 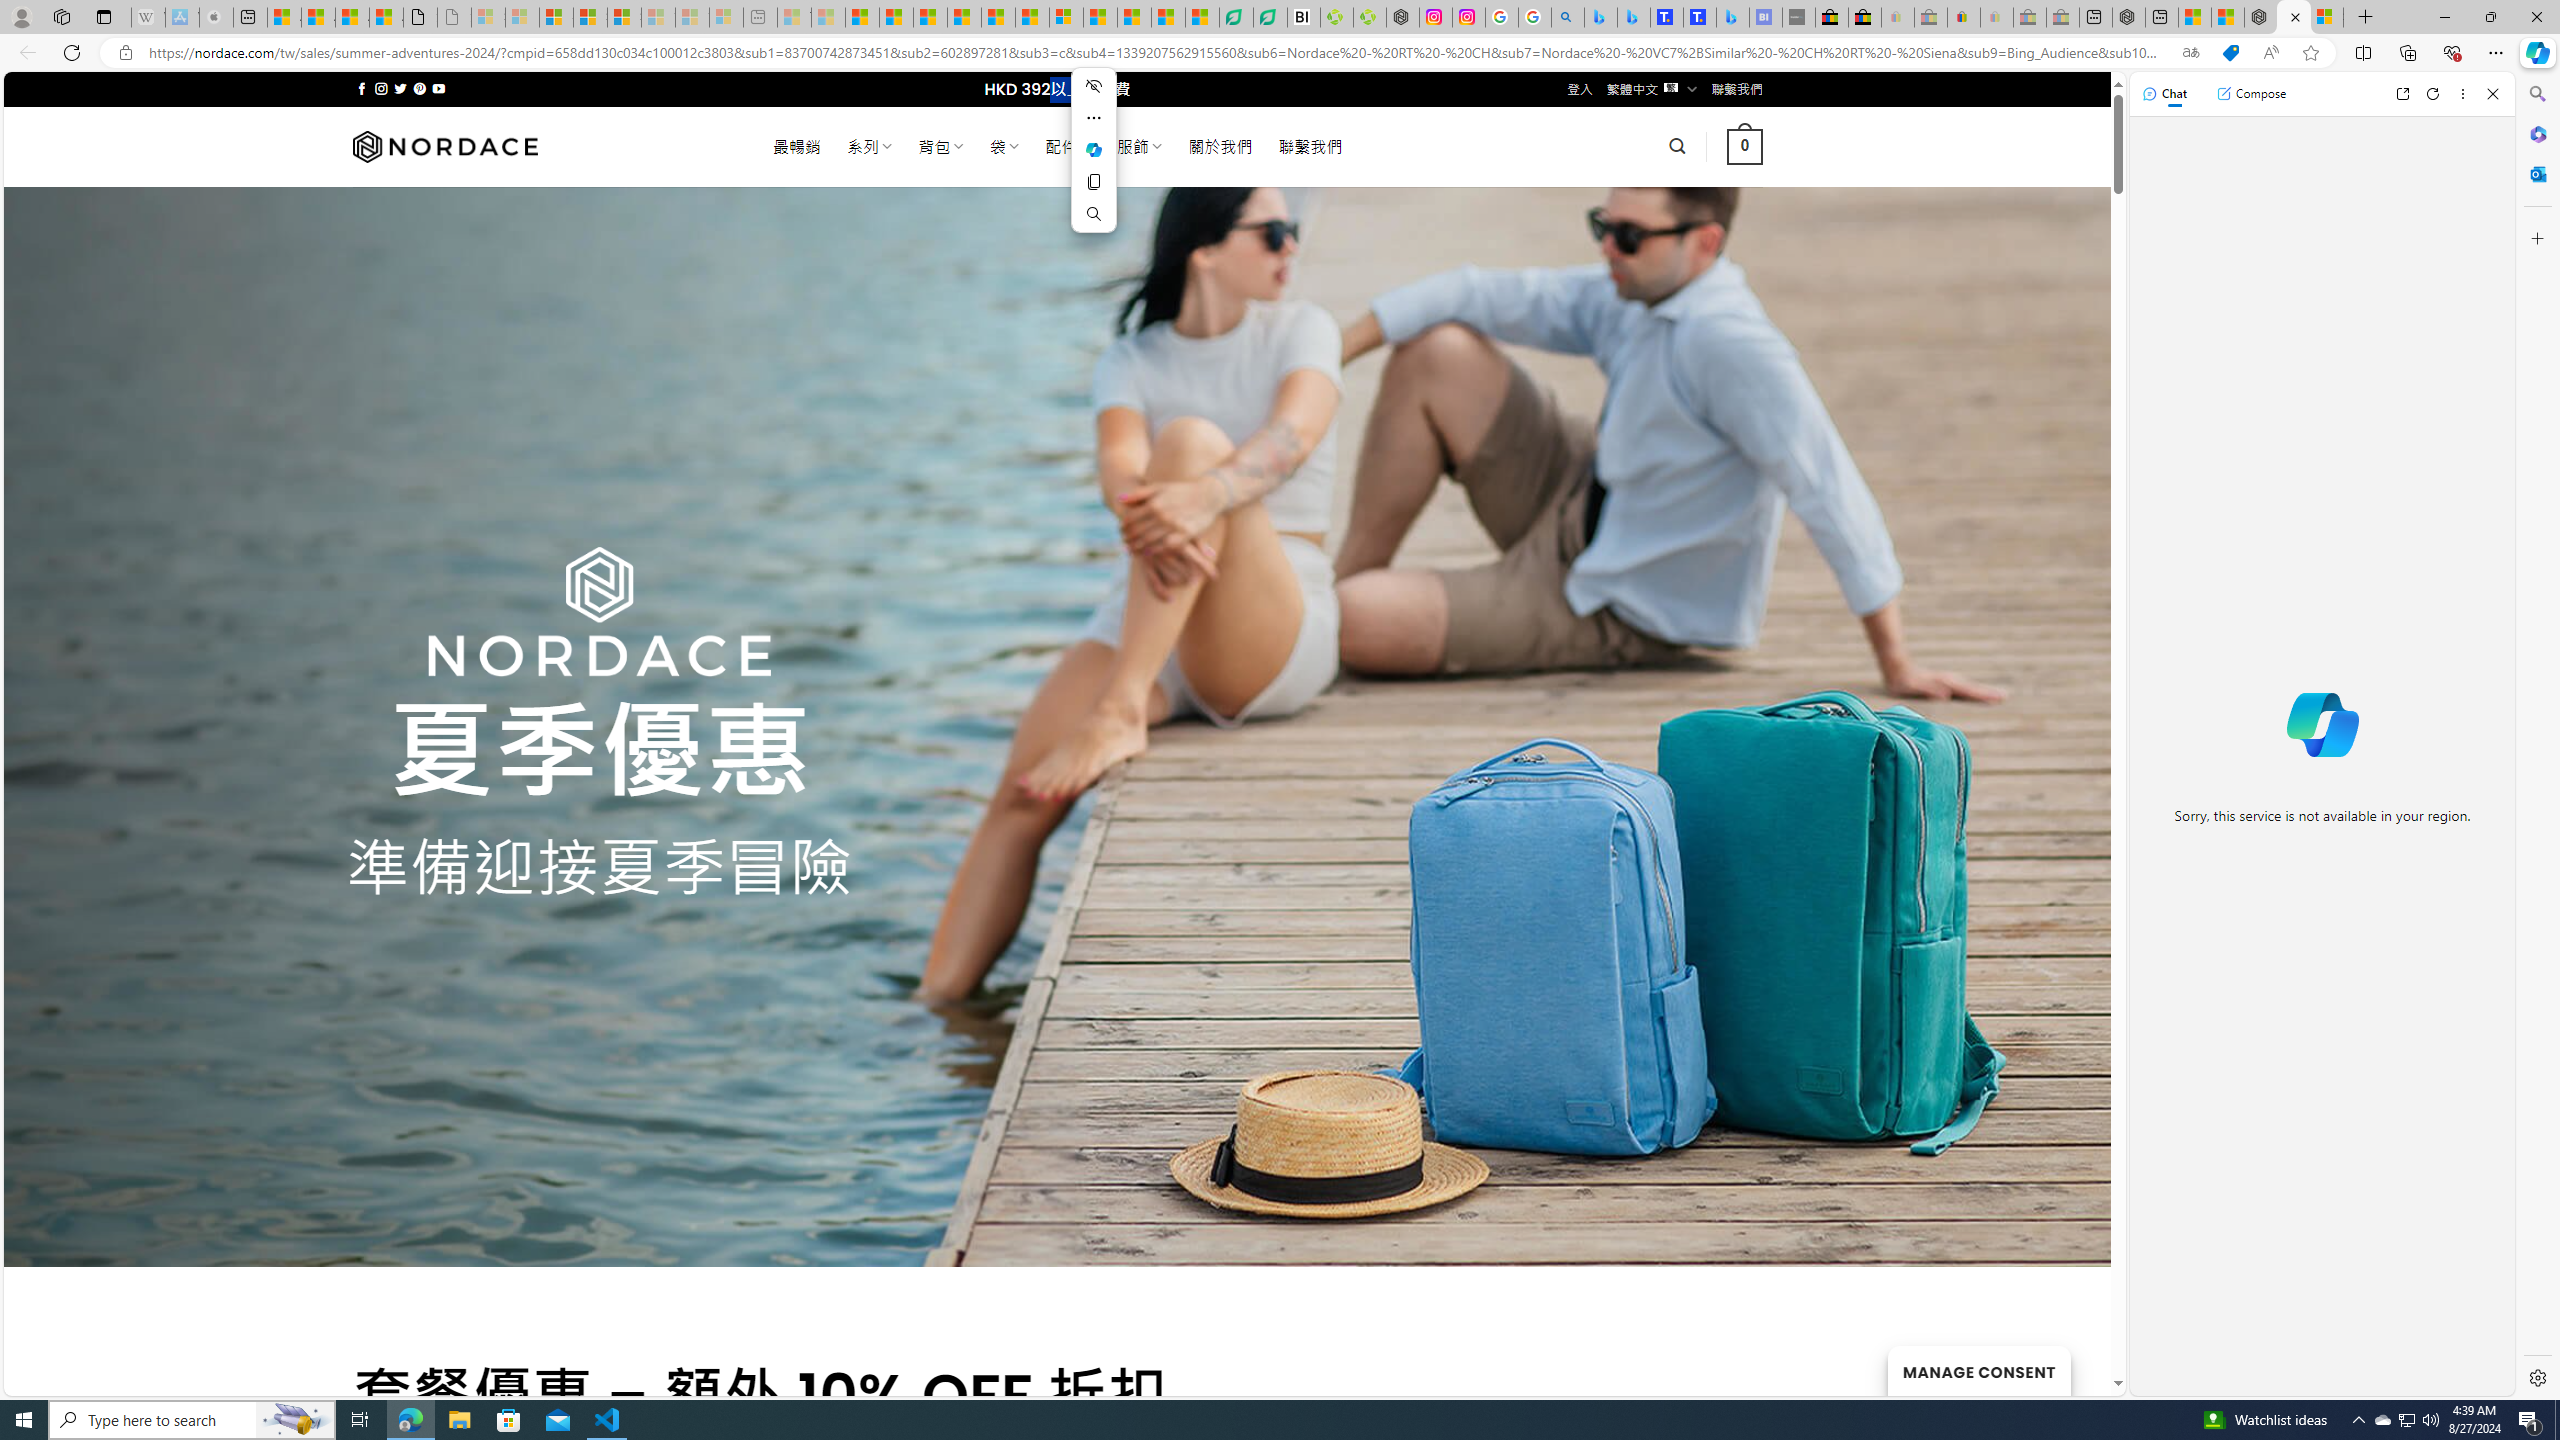 I want to click on Aberdeen, Hong Kong SAR severe weather | Microsoft Weather, so click(x=386, y=17).